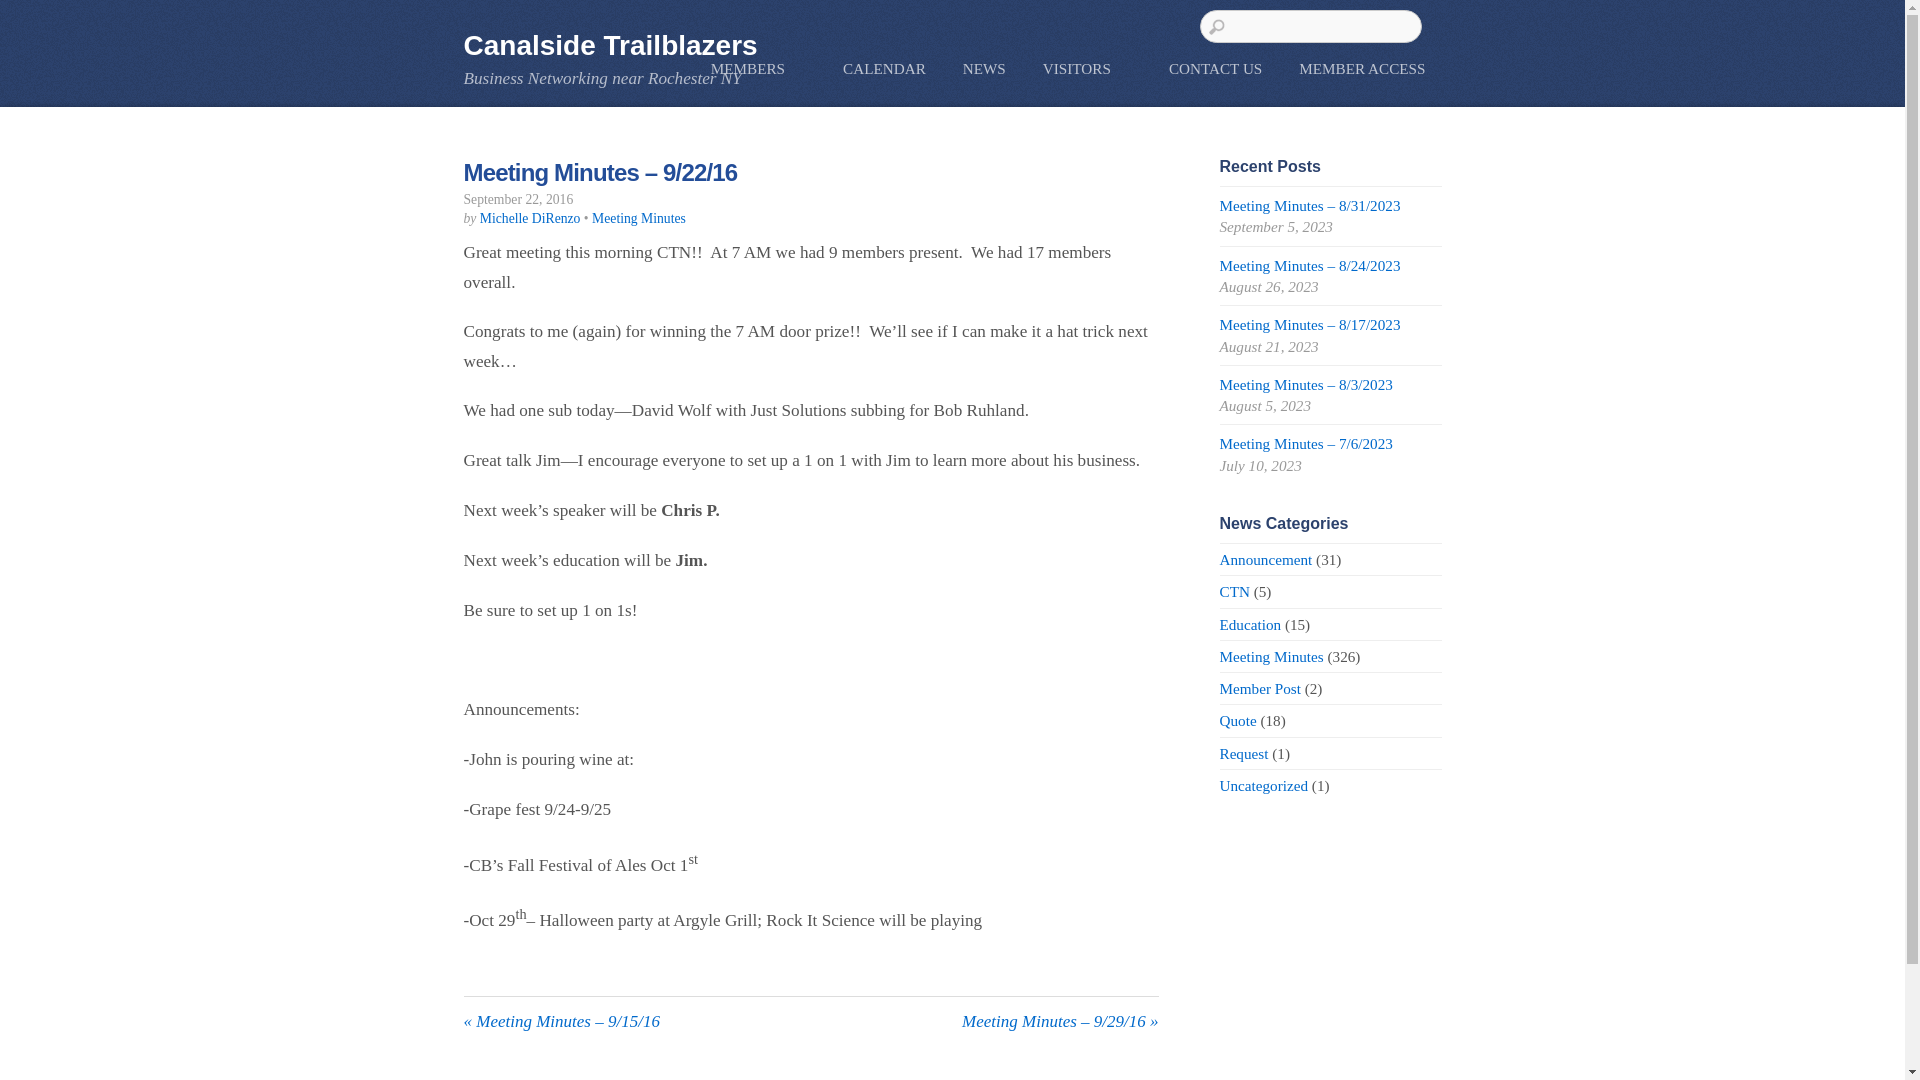 This screenshot has width=1920, height=1080. Describe the element at coordinates (611, 45) in the screenshot. I see `Canalside Trailblazers` at that location.